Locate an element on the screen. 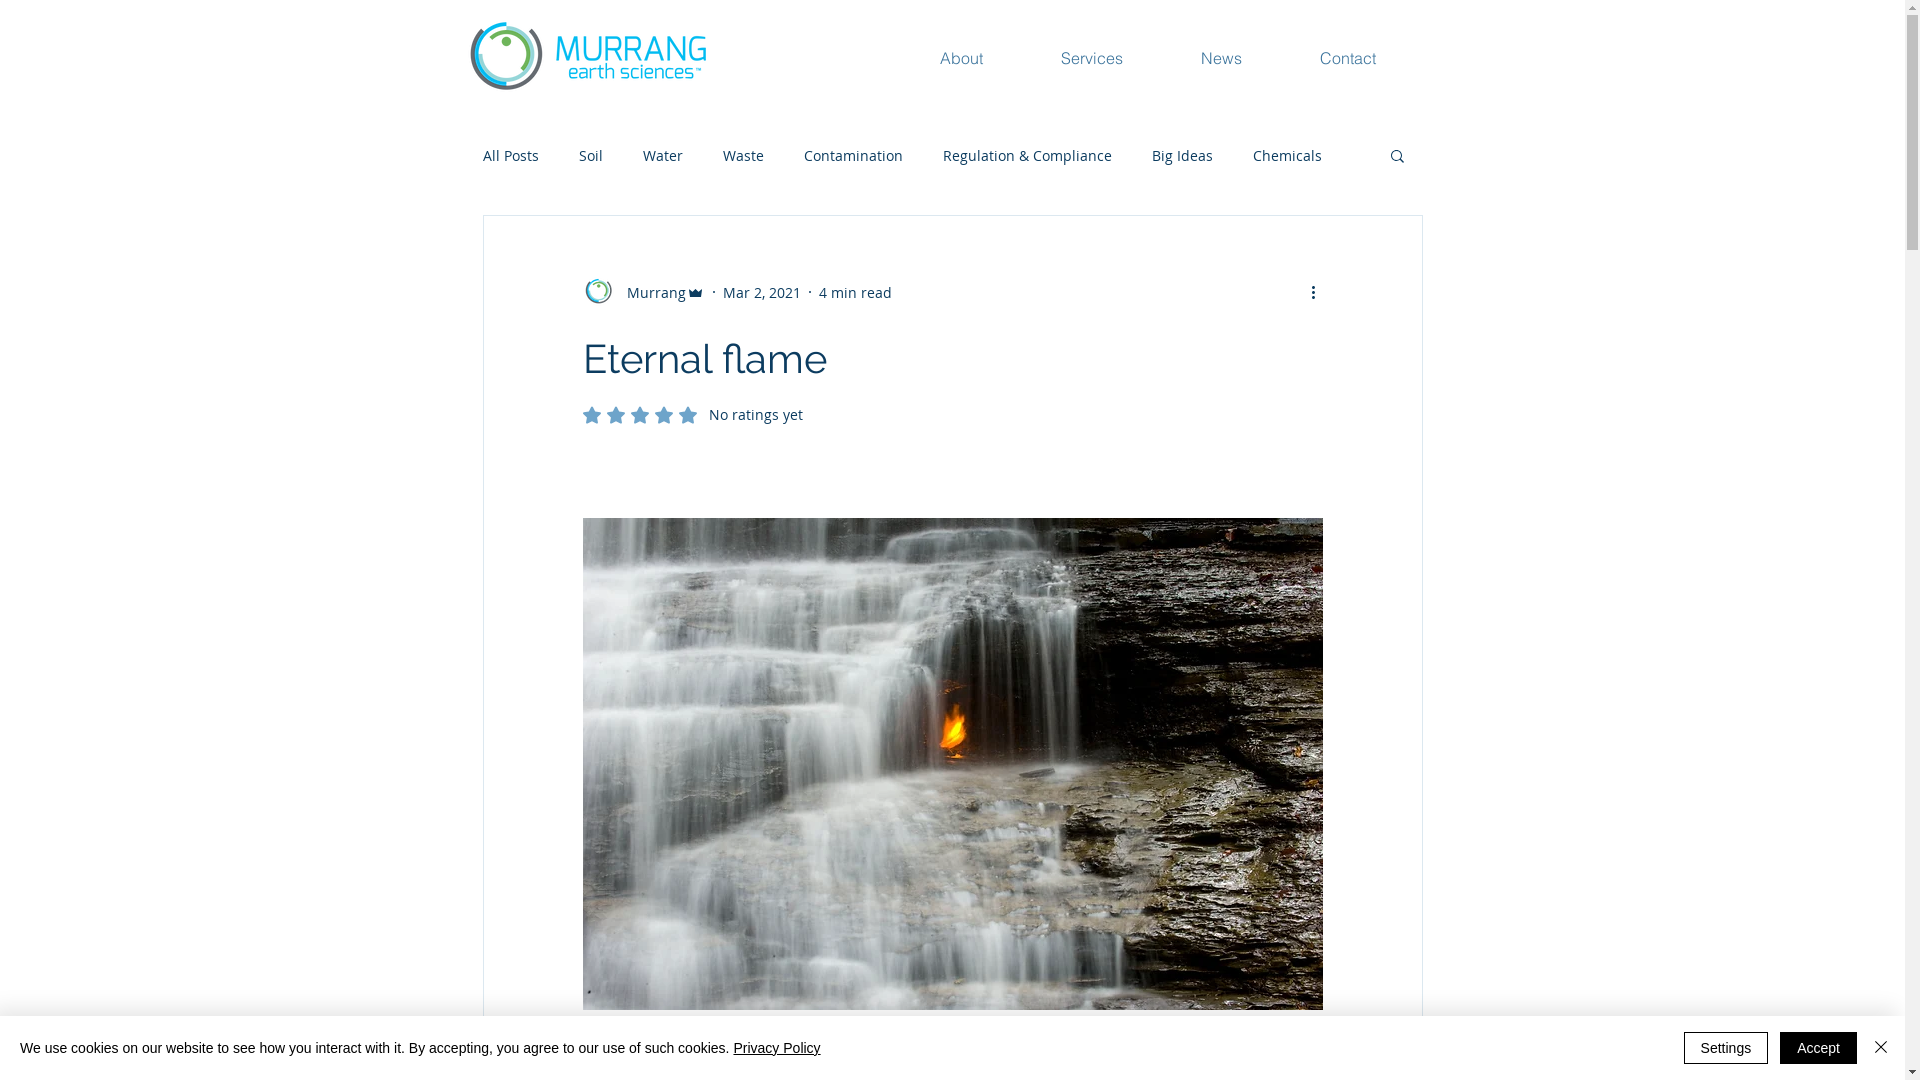 This screenshot has width=1920, height=1080. Rated 0 out of 5 stars.
No ratings yet is located at coordinates (692, 415).